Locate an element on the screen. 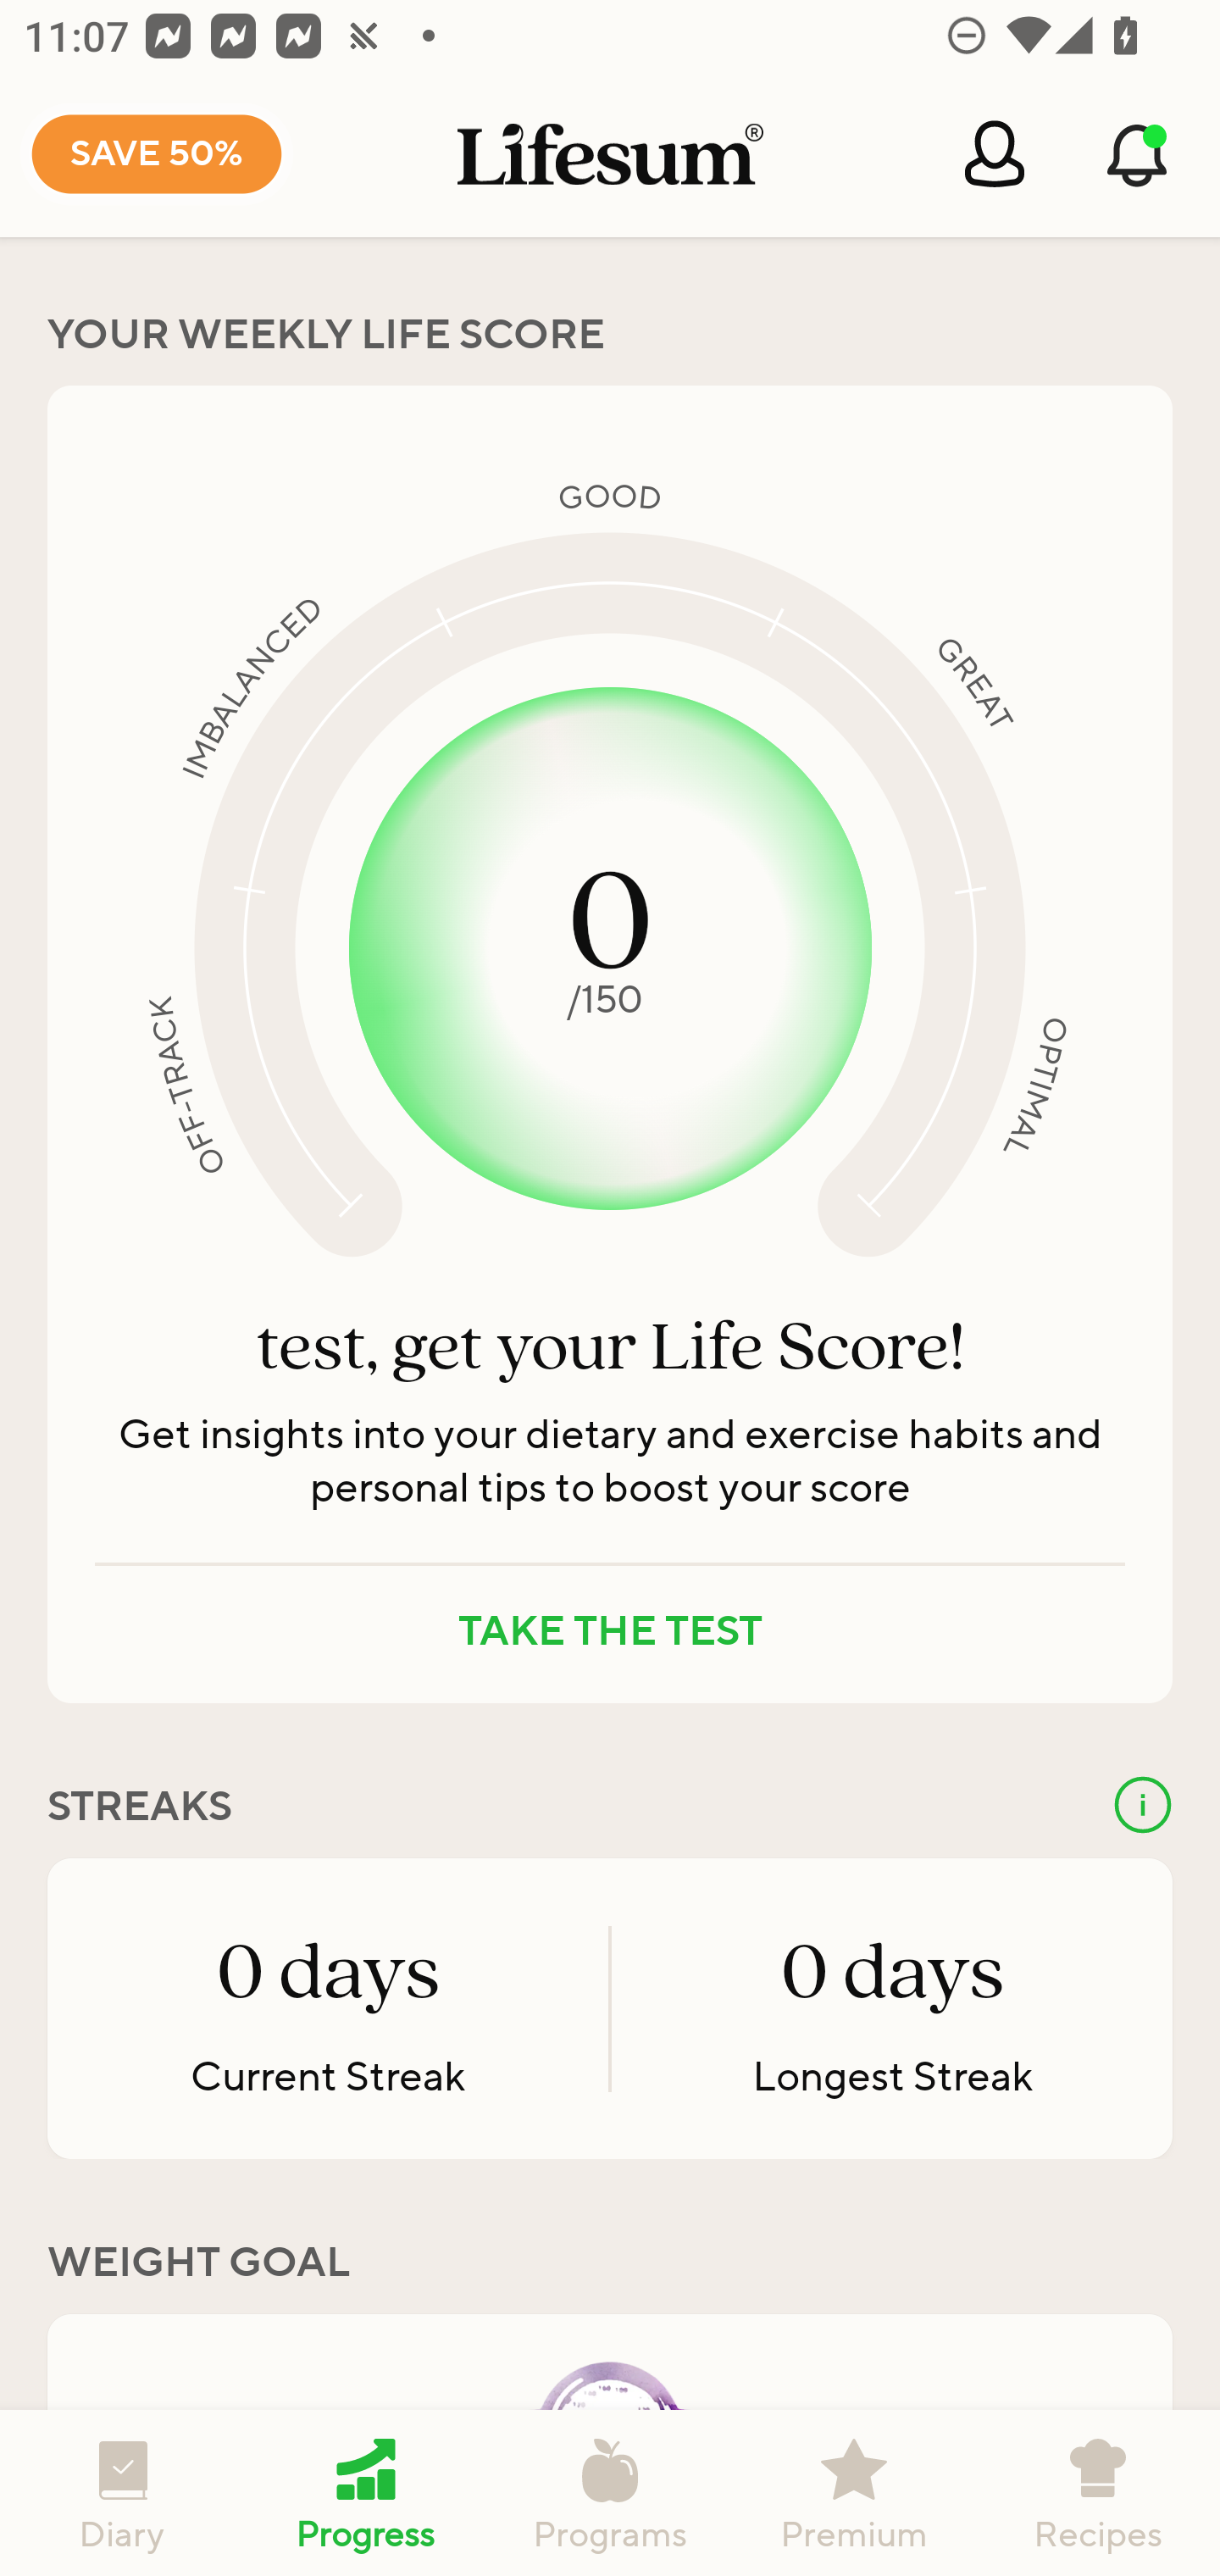 The width and height of the screenshot is (1220, 2576). Recipes is located at coordinates (1098, 2493).